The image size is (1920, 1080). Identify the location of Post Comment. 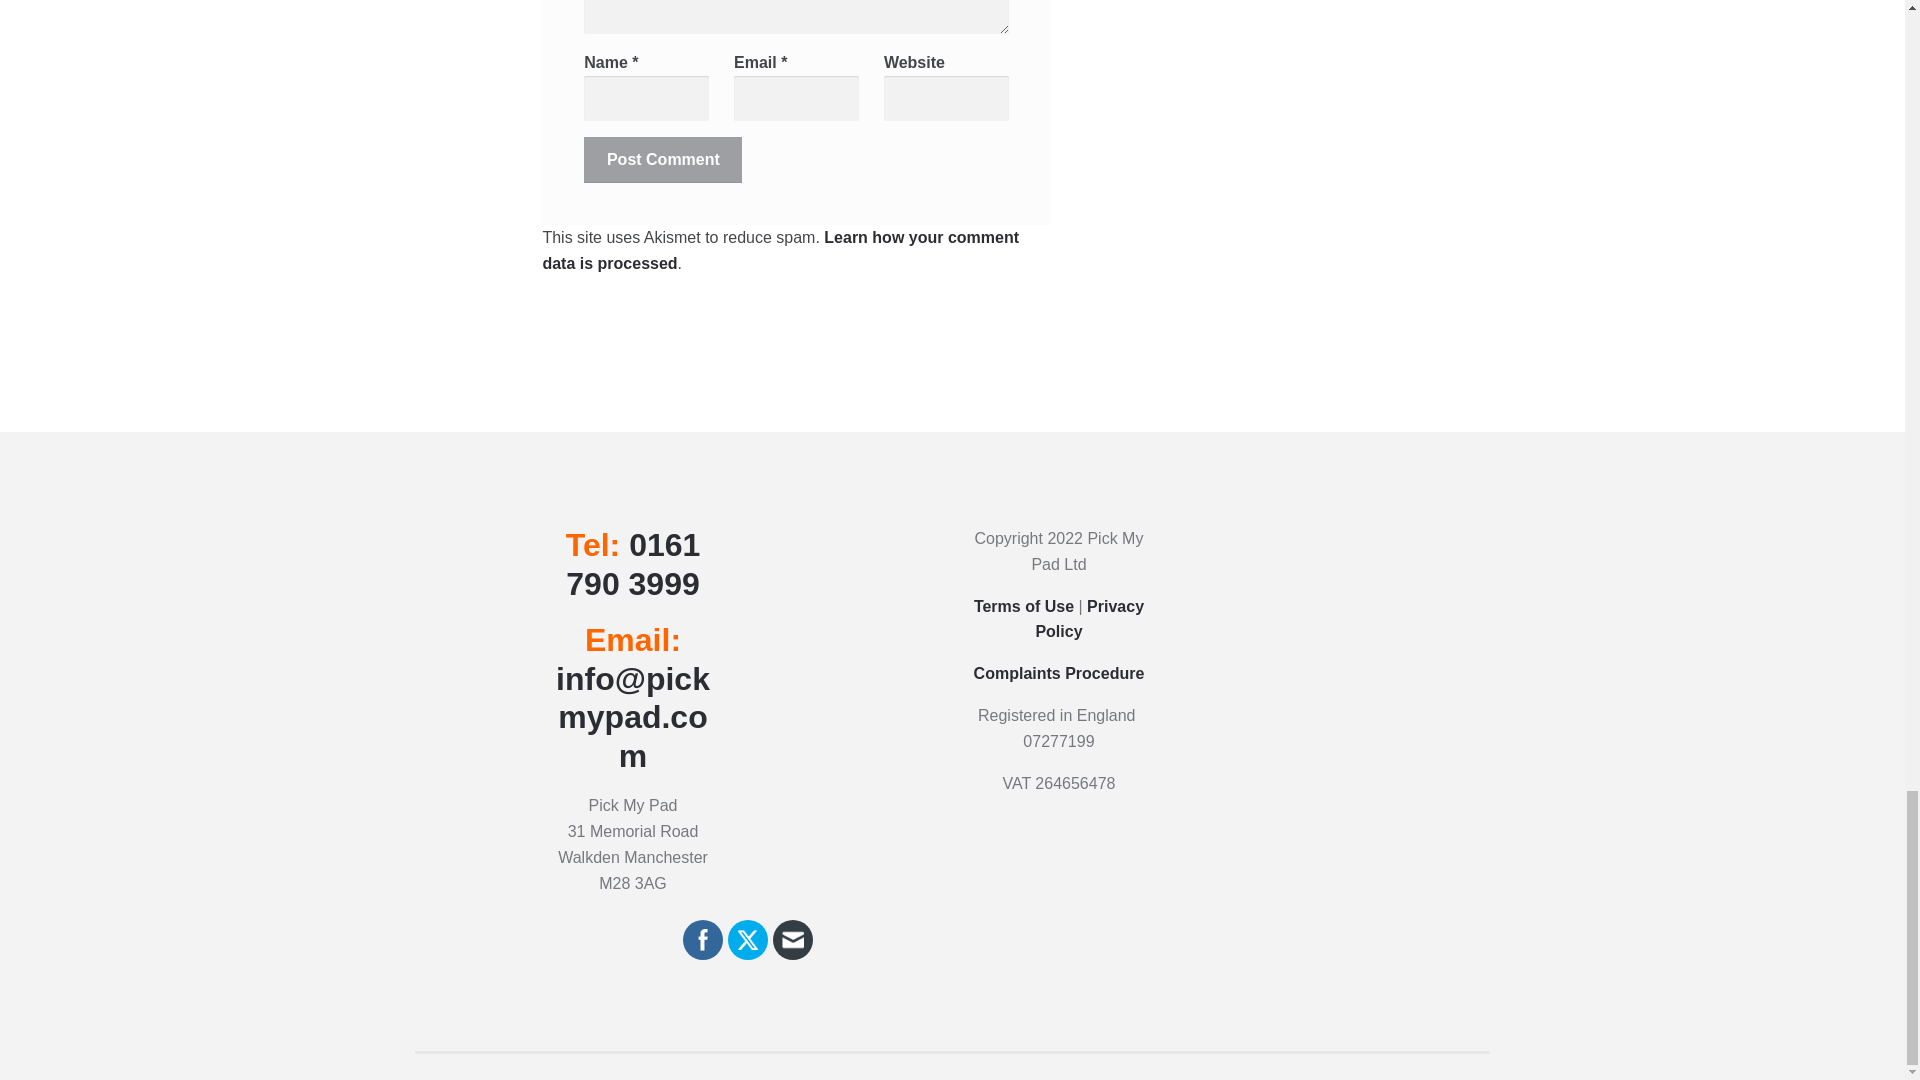
(662, 160).